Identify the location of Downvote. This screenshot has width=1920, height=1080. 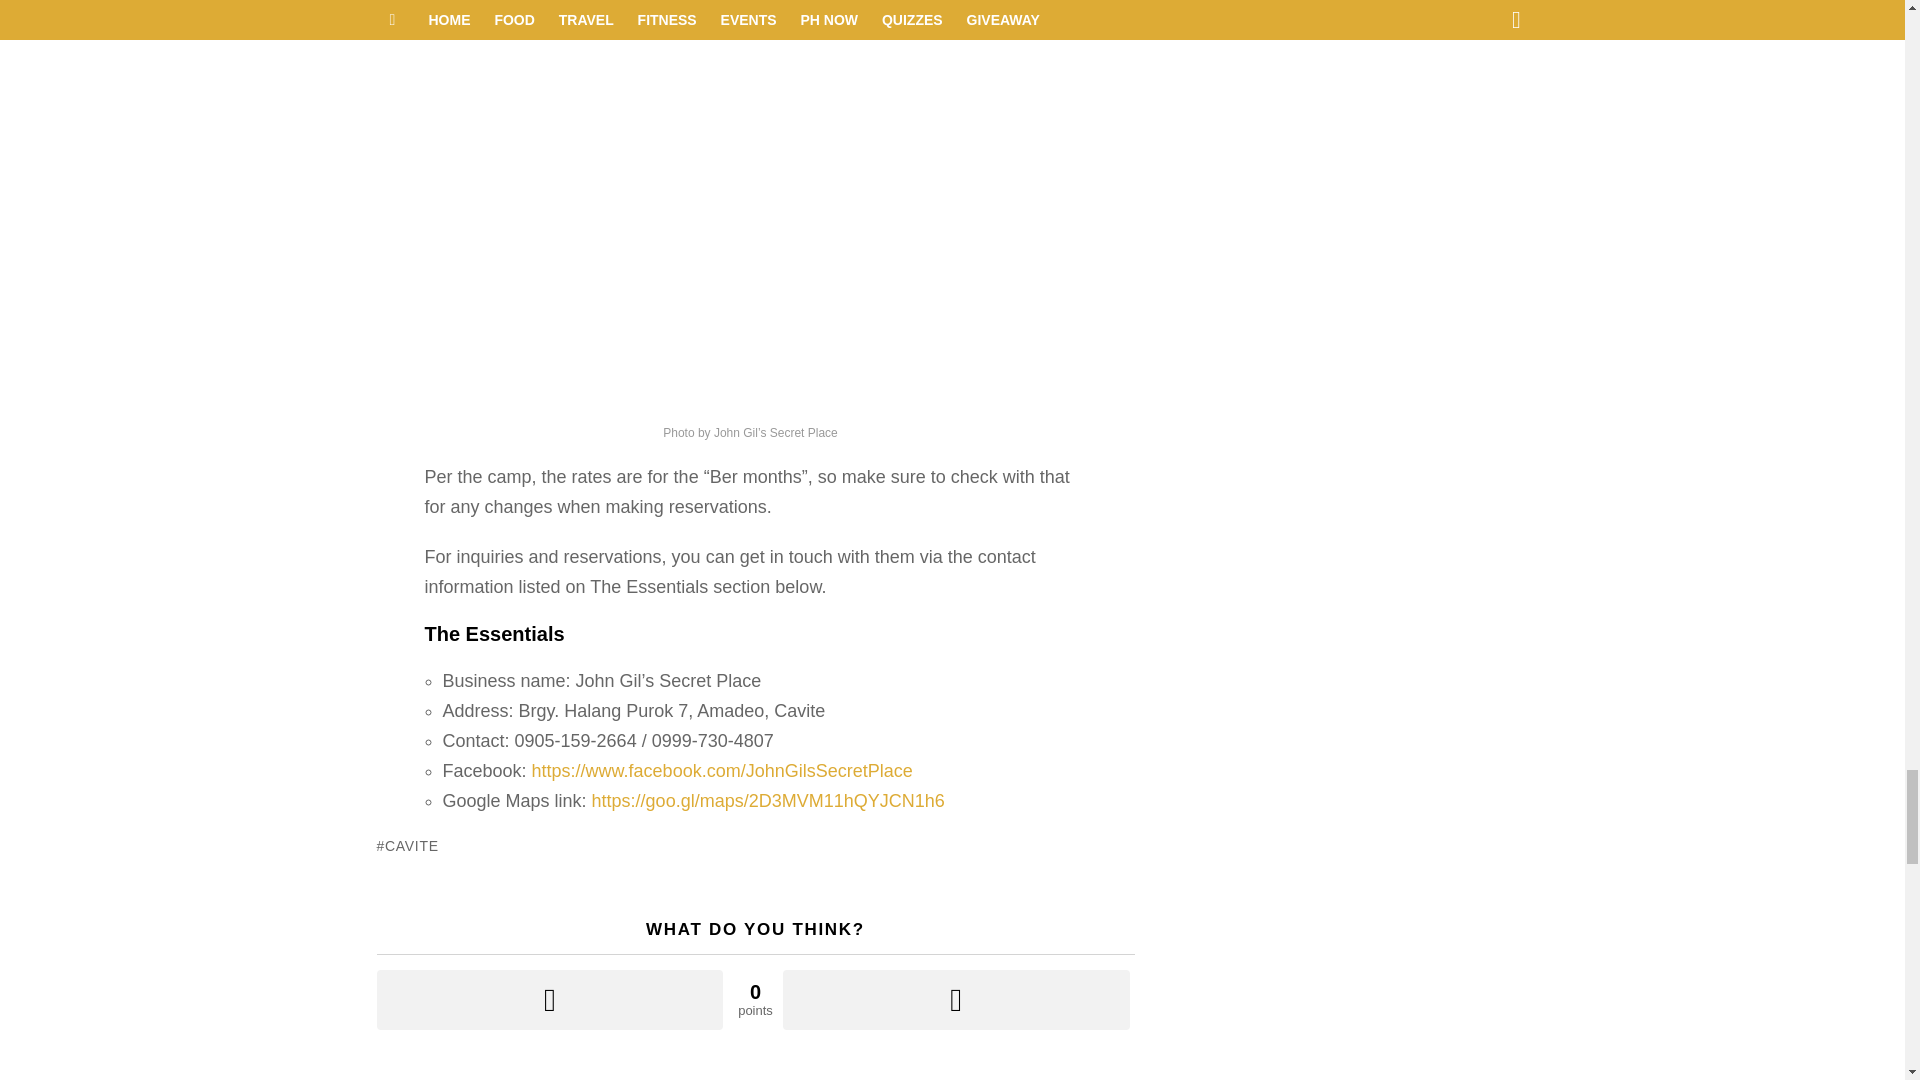
(956, 1000).